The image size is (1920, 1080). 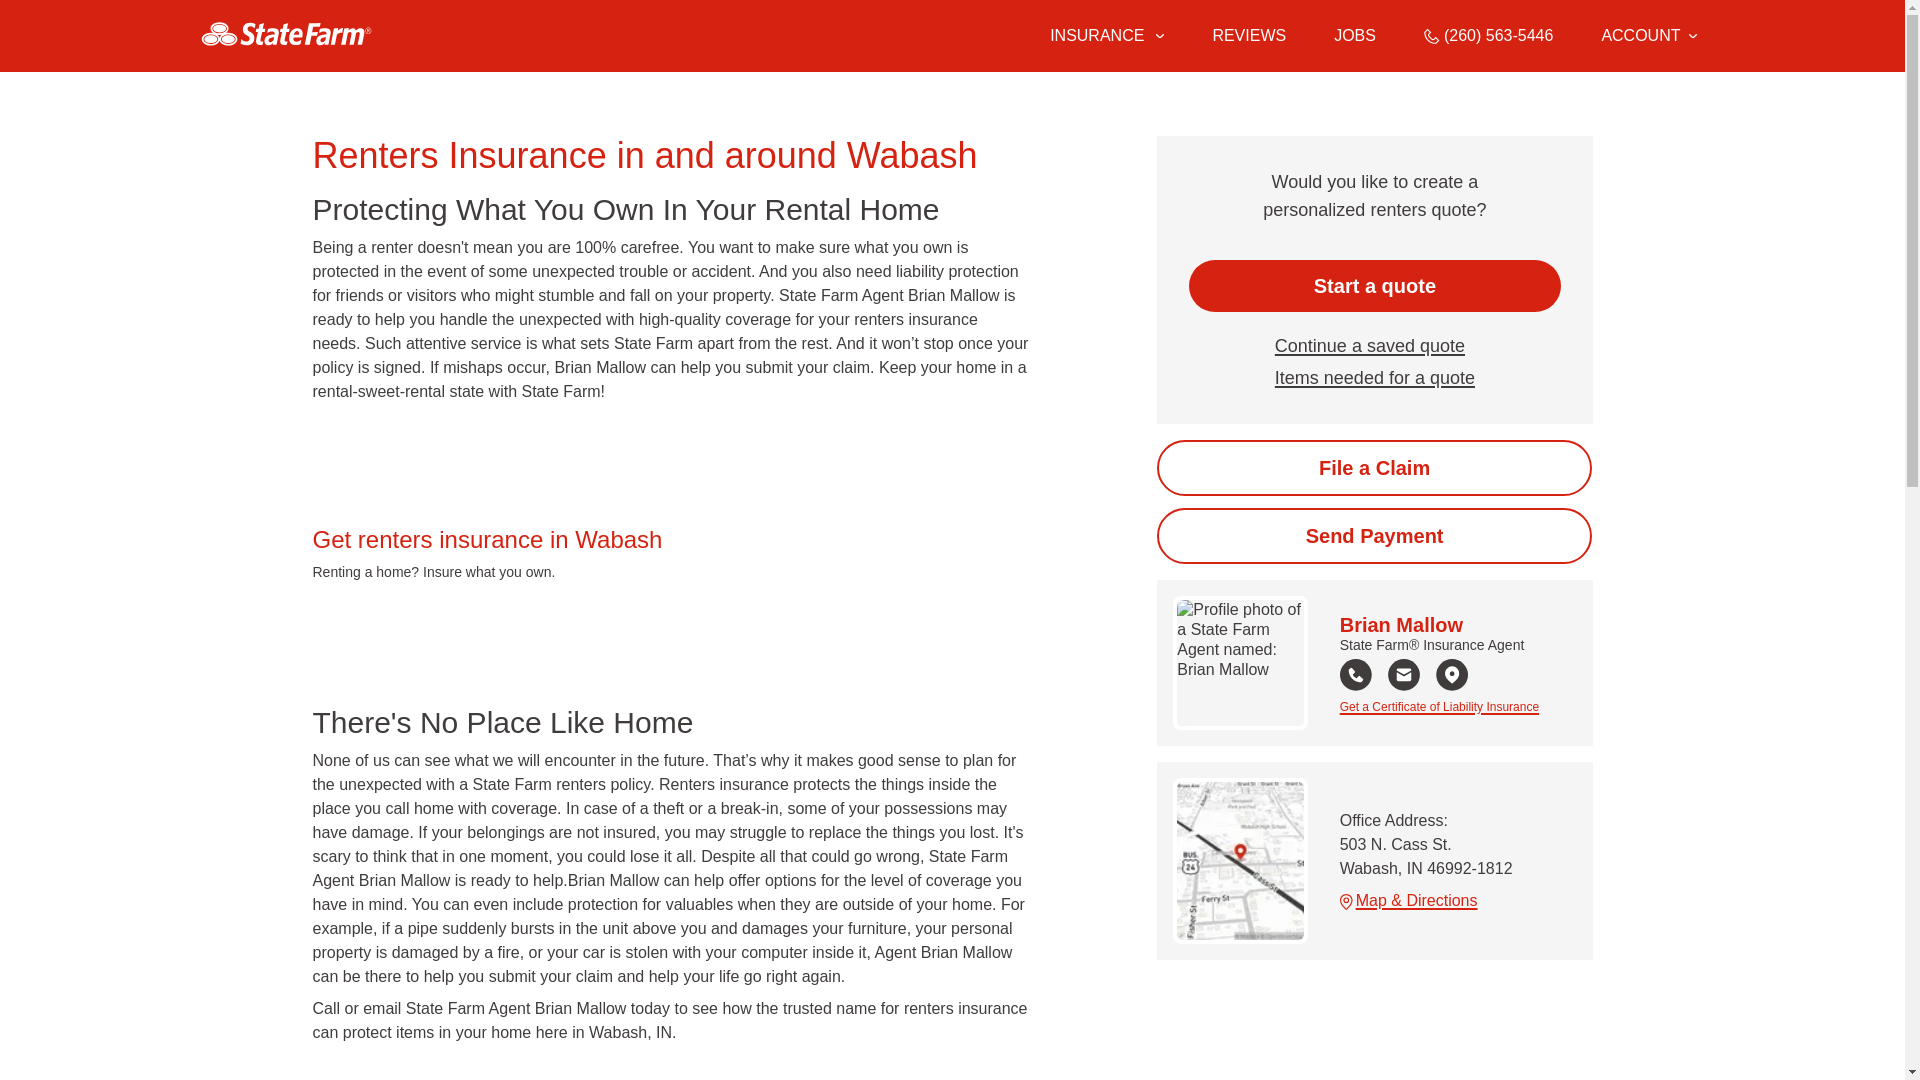 I want to click on Start the claim process online, so click(x=1374, y=467).